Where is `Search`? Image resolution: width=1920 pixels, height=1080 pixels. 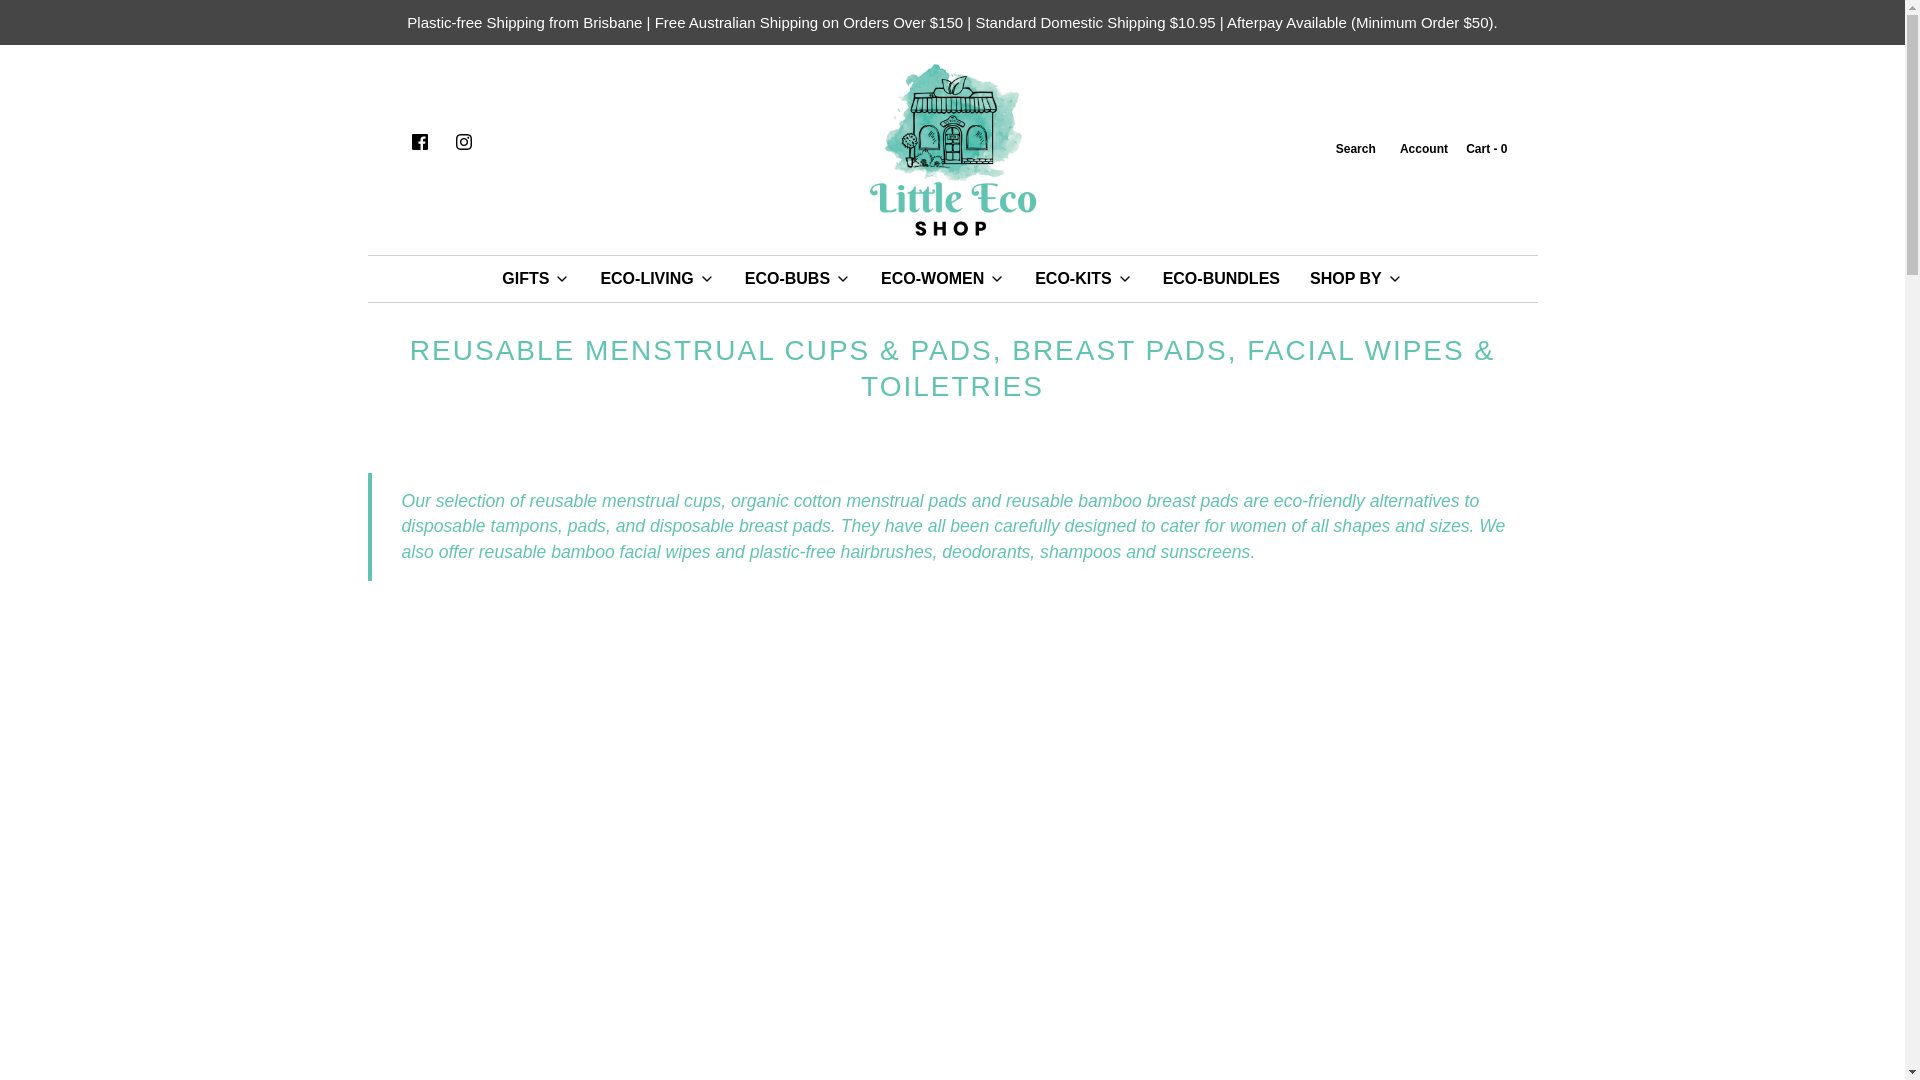
Search is located at coordinates (1354, 149).